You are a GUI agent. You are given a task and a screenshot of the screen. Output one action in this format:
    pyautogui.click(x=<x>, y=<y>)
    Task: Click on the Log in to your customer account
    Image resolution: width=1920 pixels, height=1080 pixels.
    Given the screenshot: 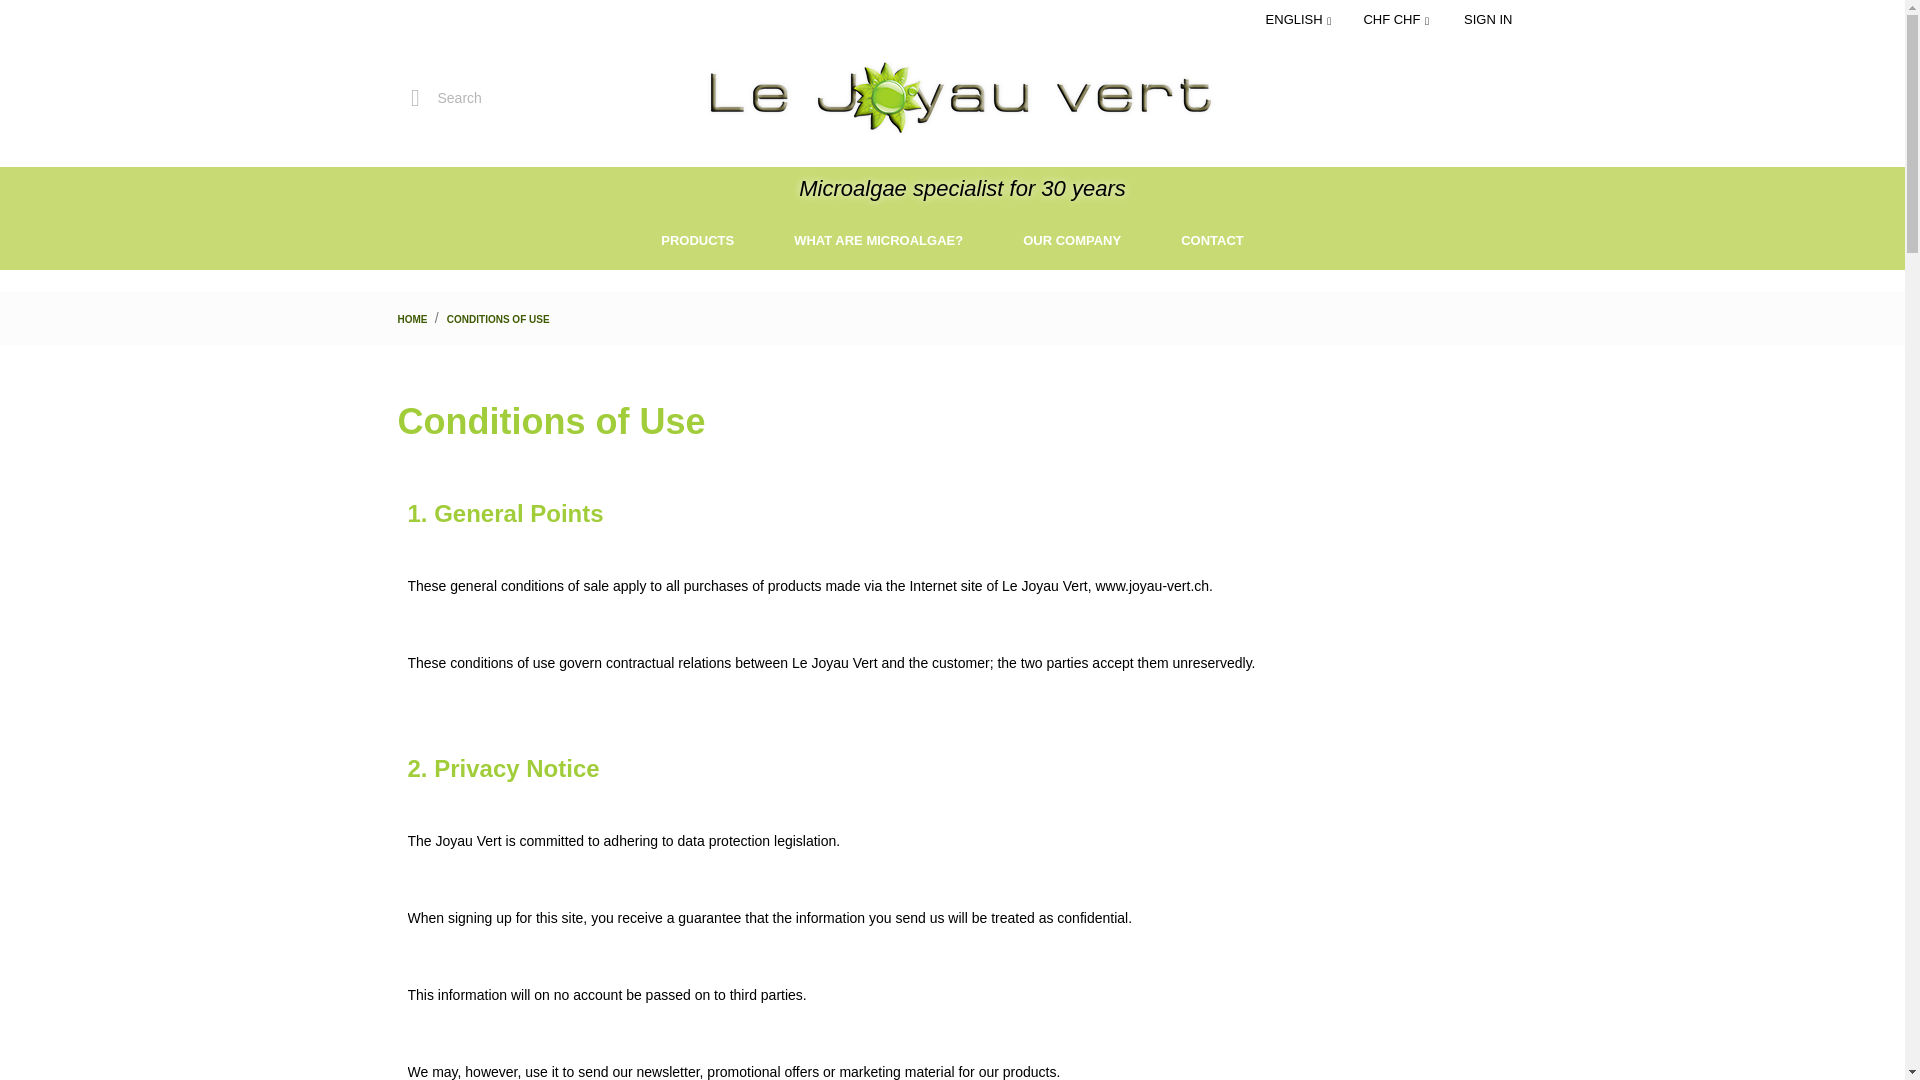 What is the action you would take?
    pyautogui.click(x=1488, y=19)
    